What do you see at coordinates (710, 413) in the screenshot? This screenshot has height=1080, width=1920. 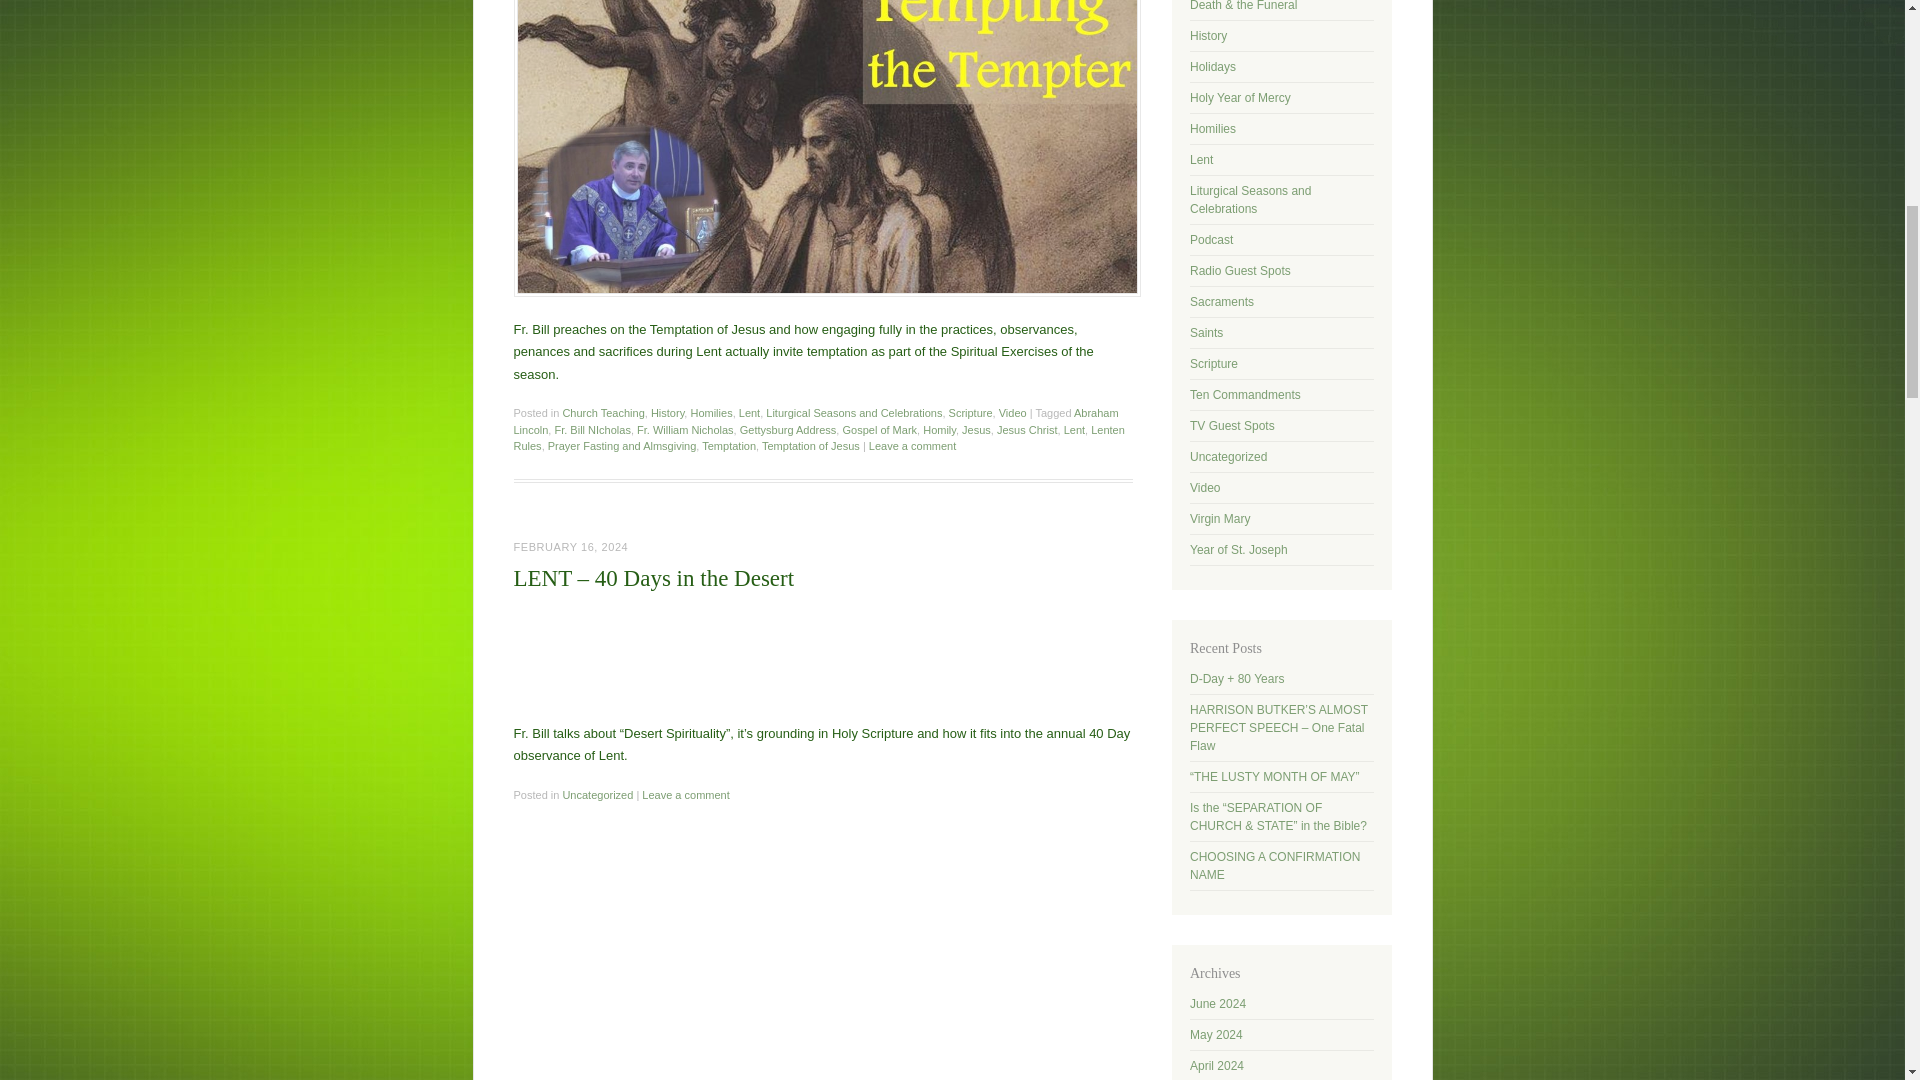 I see `Homilies` at bounding box center [710, 413].